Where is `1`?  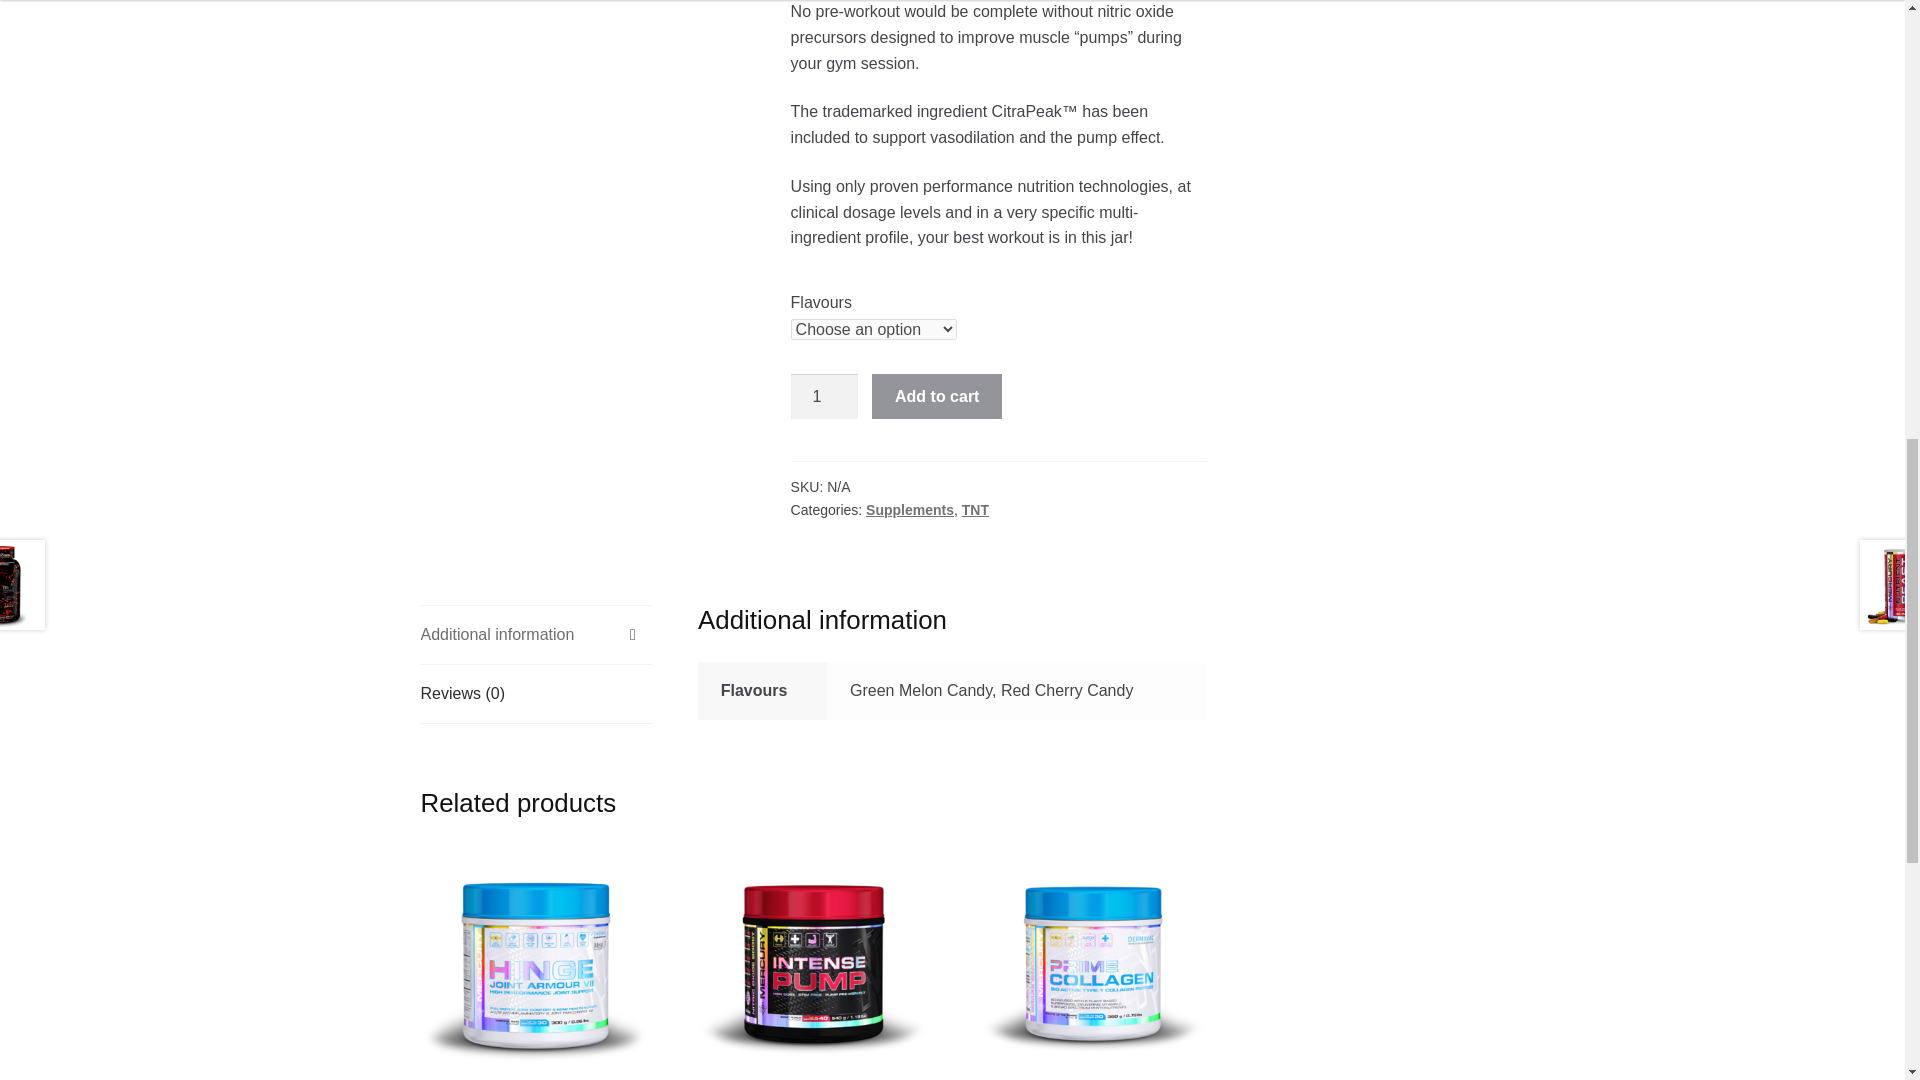 1 is located at coordinates (936, 396).